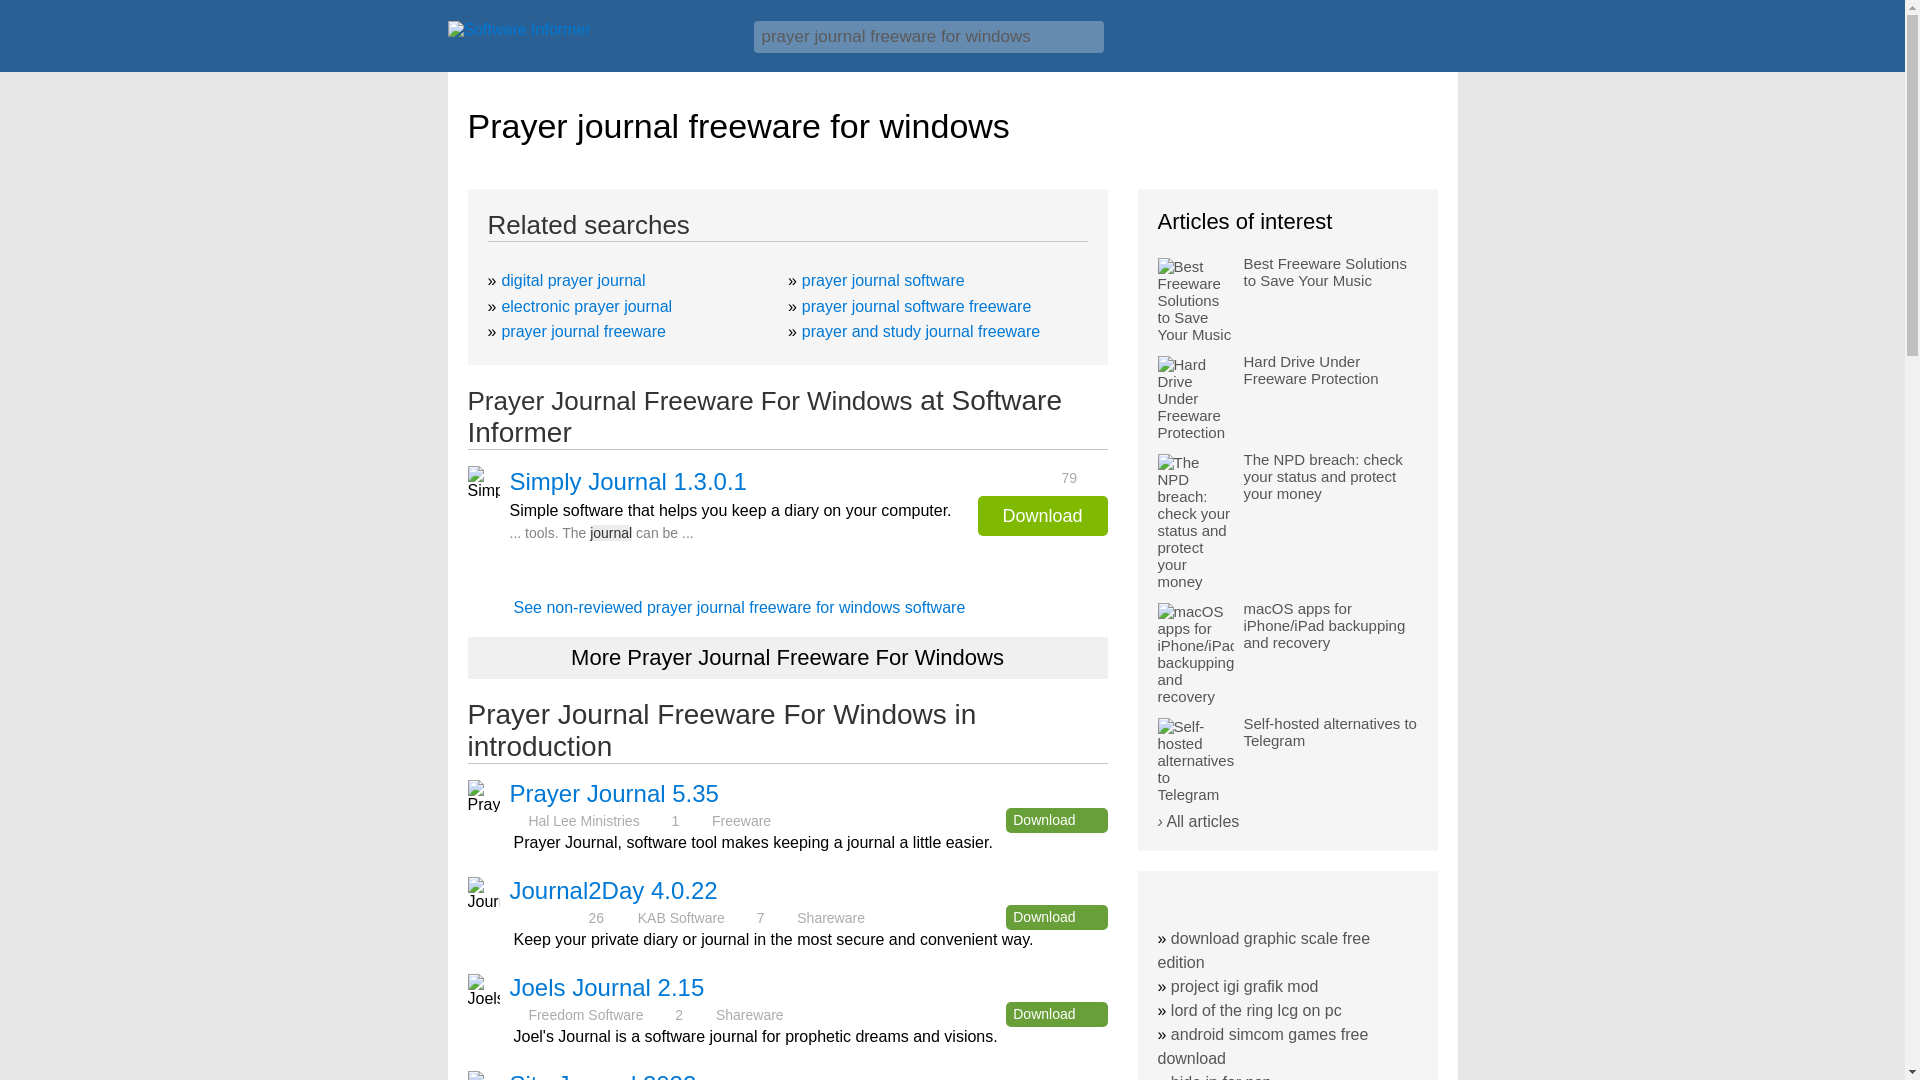 This screenshot has width=1920, height=1080. What do you see at coordinates (628, 481) in the screenshot?
I see `Simply Journal 1.3.0.1` at bounding box center [628, 481].